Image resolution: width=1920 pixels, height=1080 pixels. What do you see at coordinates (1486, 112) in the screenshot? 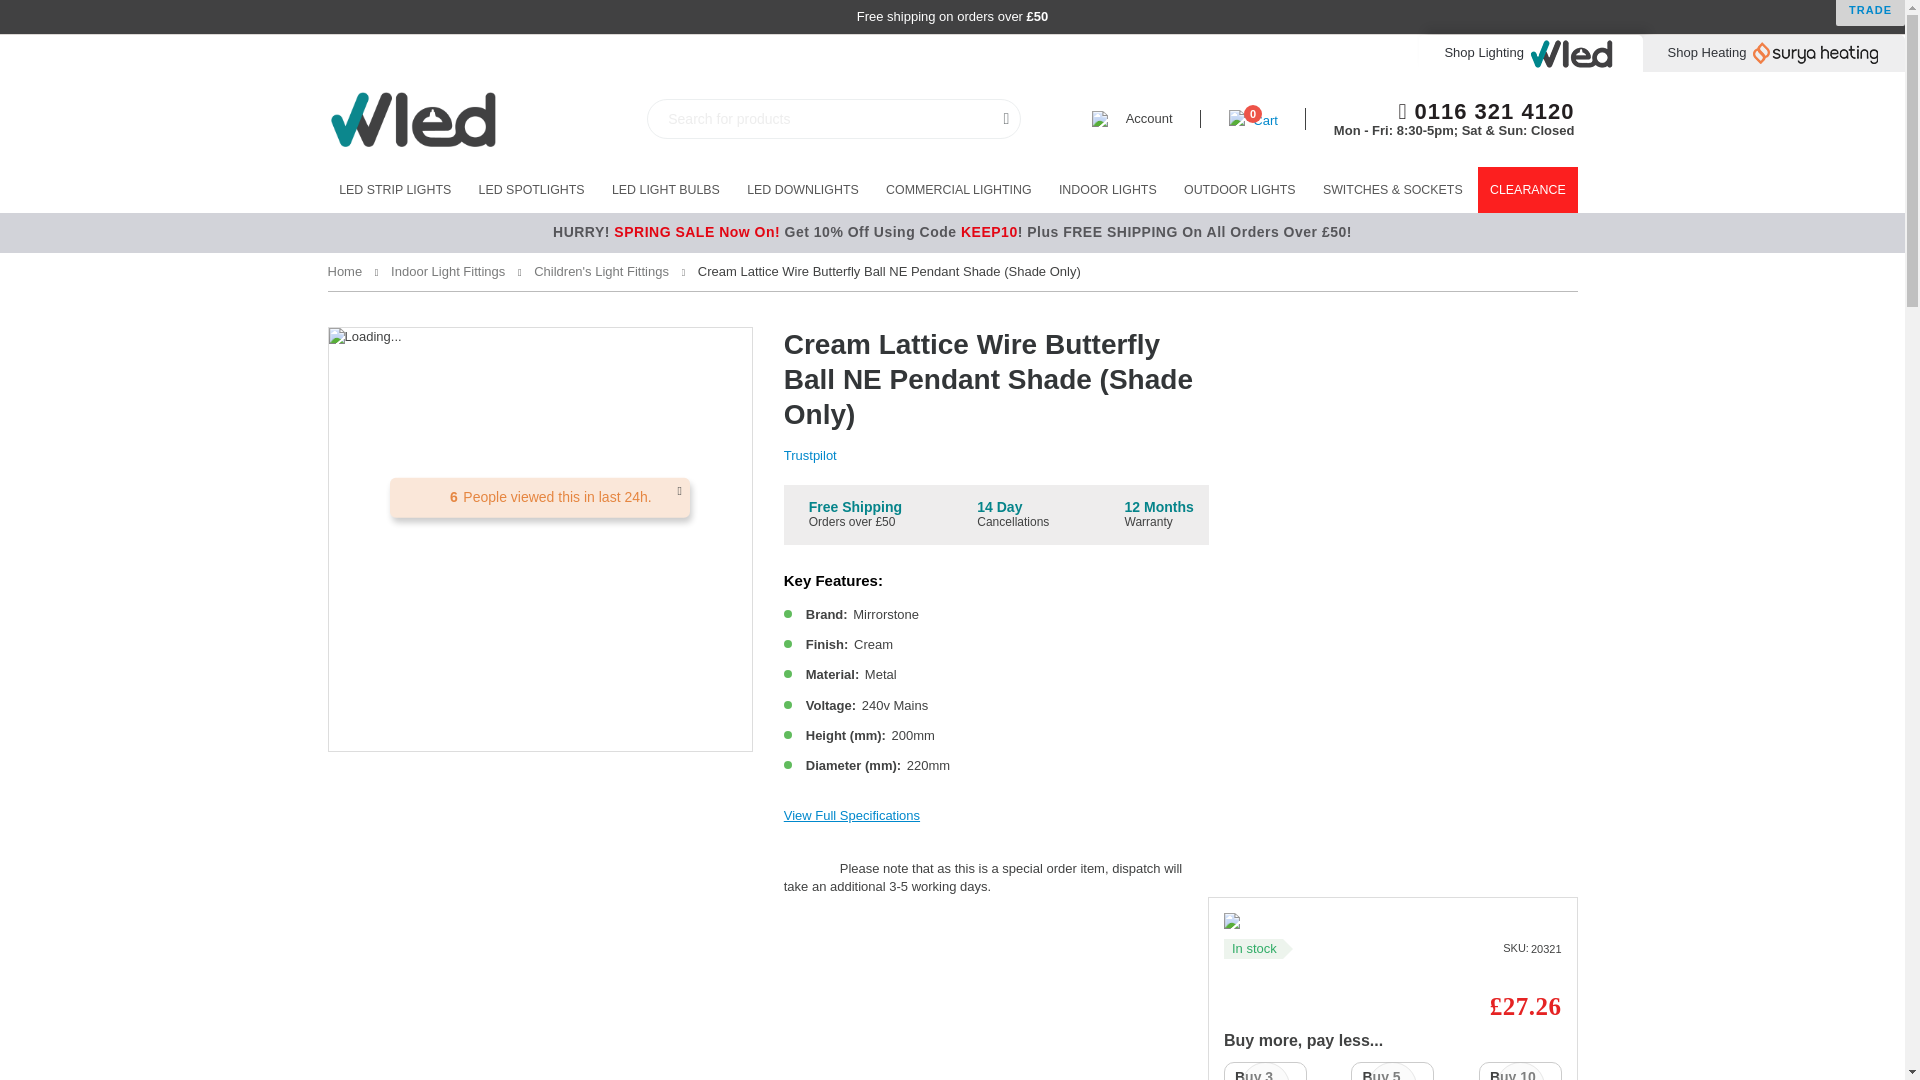
I see `Wholesale LED Lights` at bounding box center [1486, 112].